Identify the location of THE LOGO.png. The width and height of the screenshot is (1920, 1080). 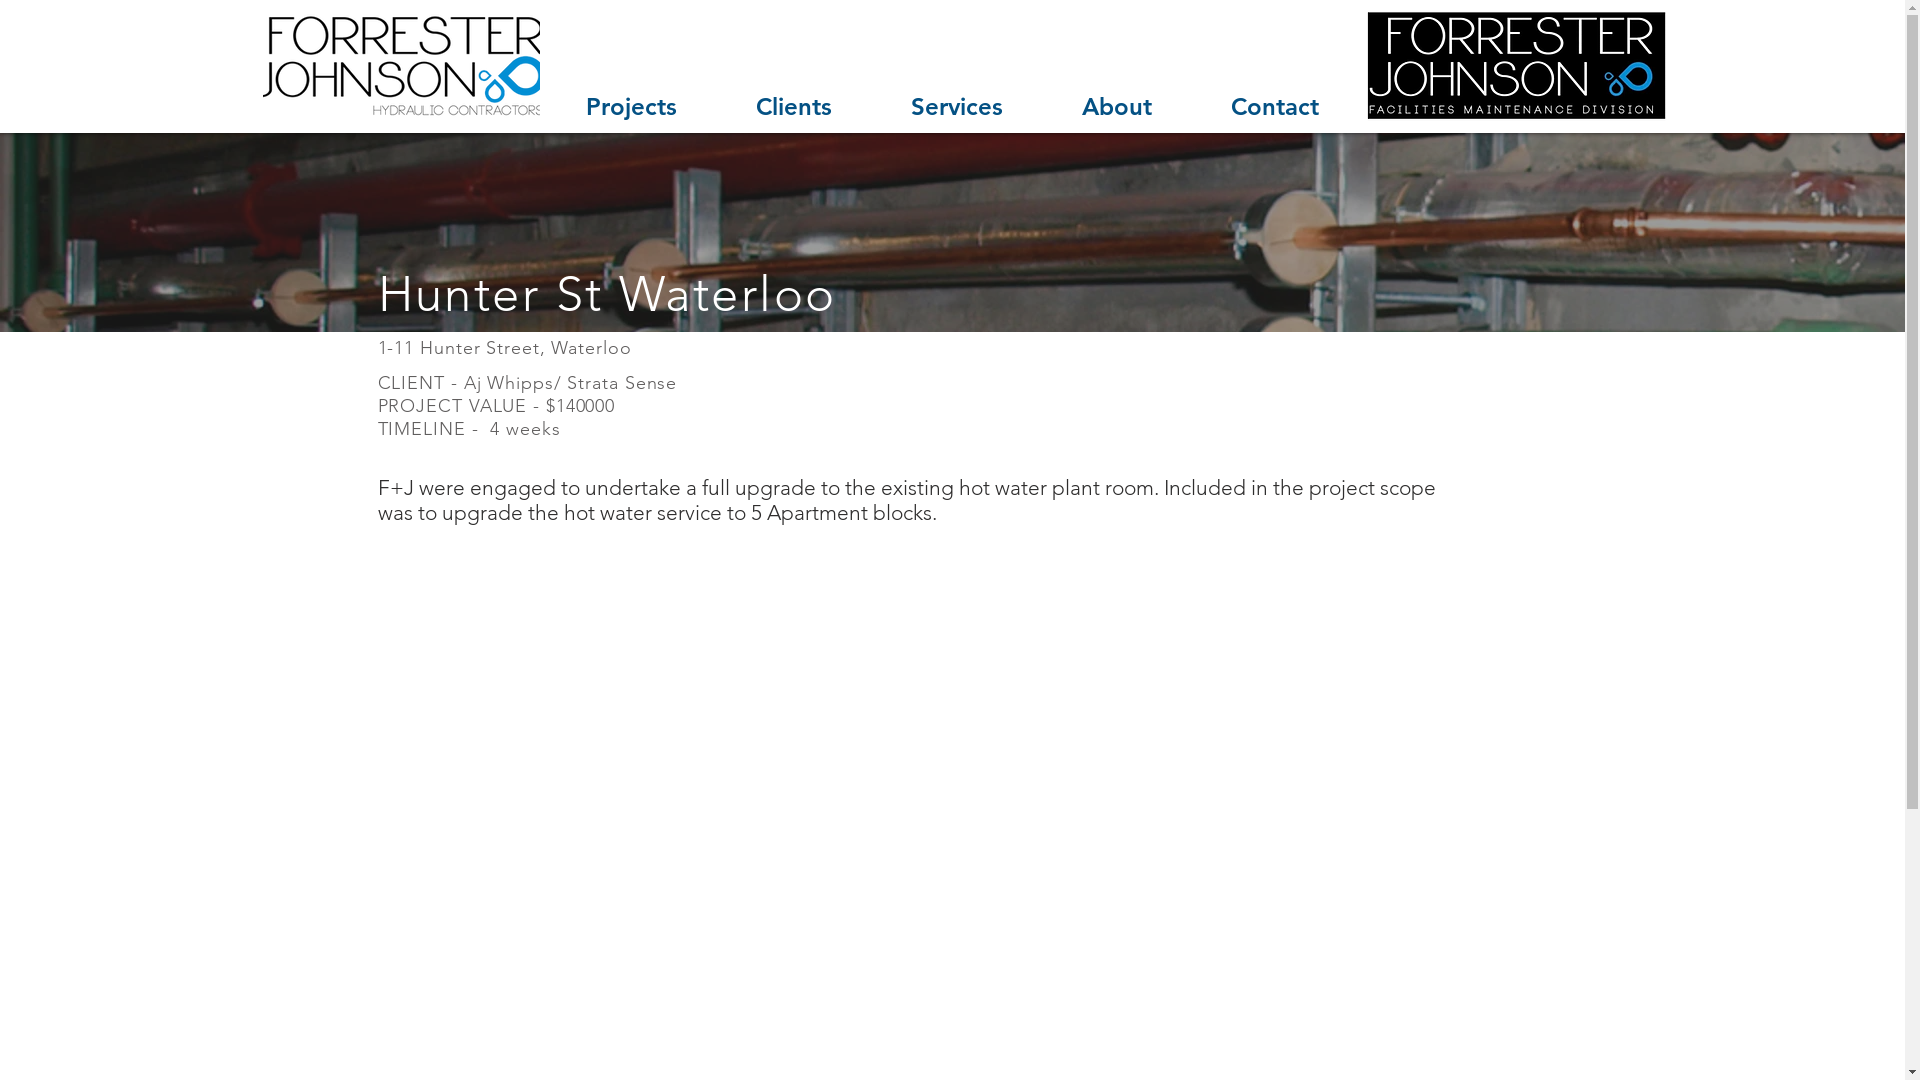
(400, 66).